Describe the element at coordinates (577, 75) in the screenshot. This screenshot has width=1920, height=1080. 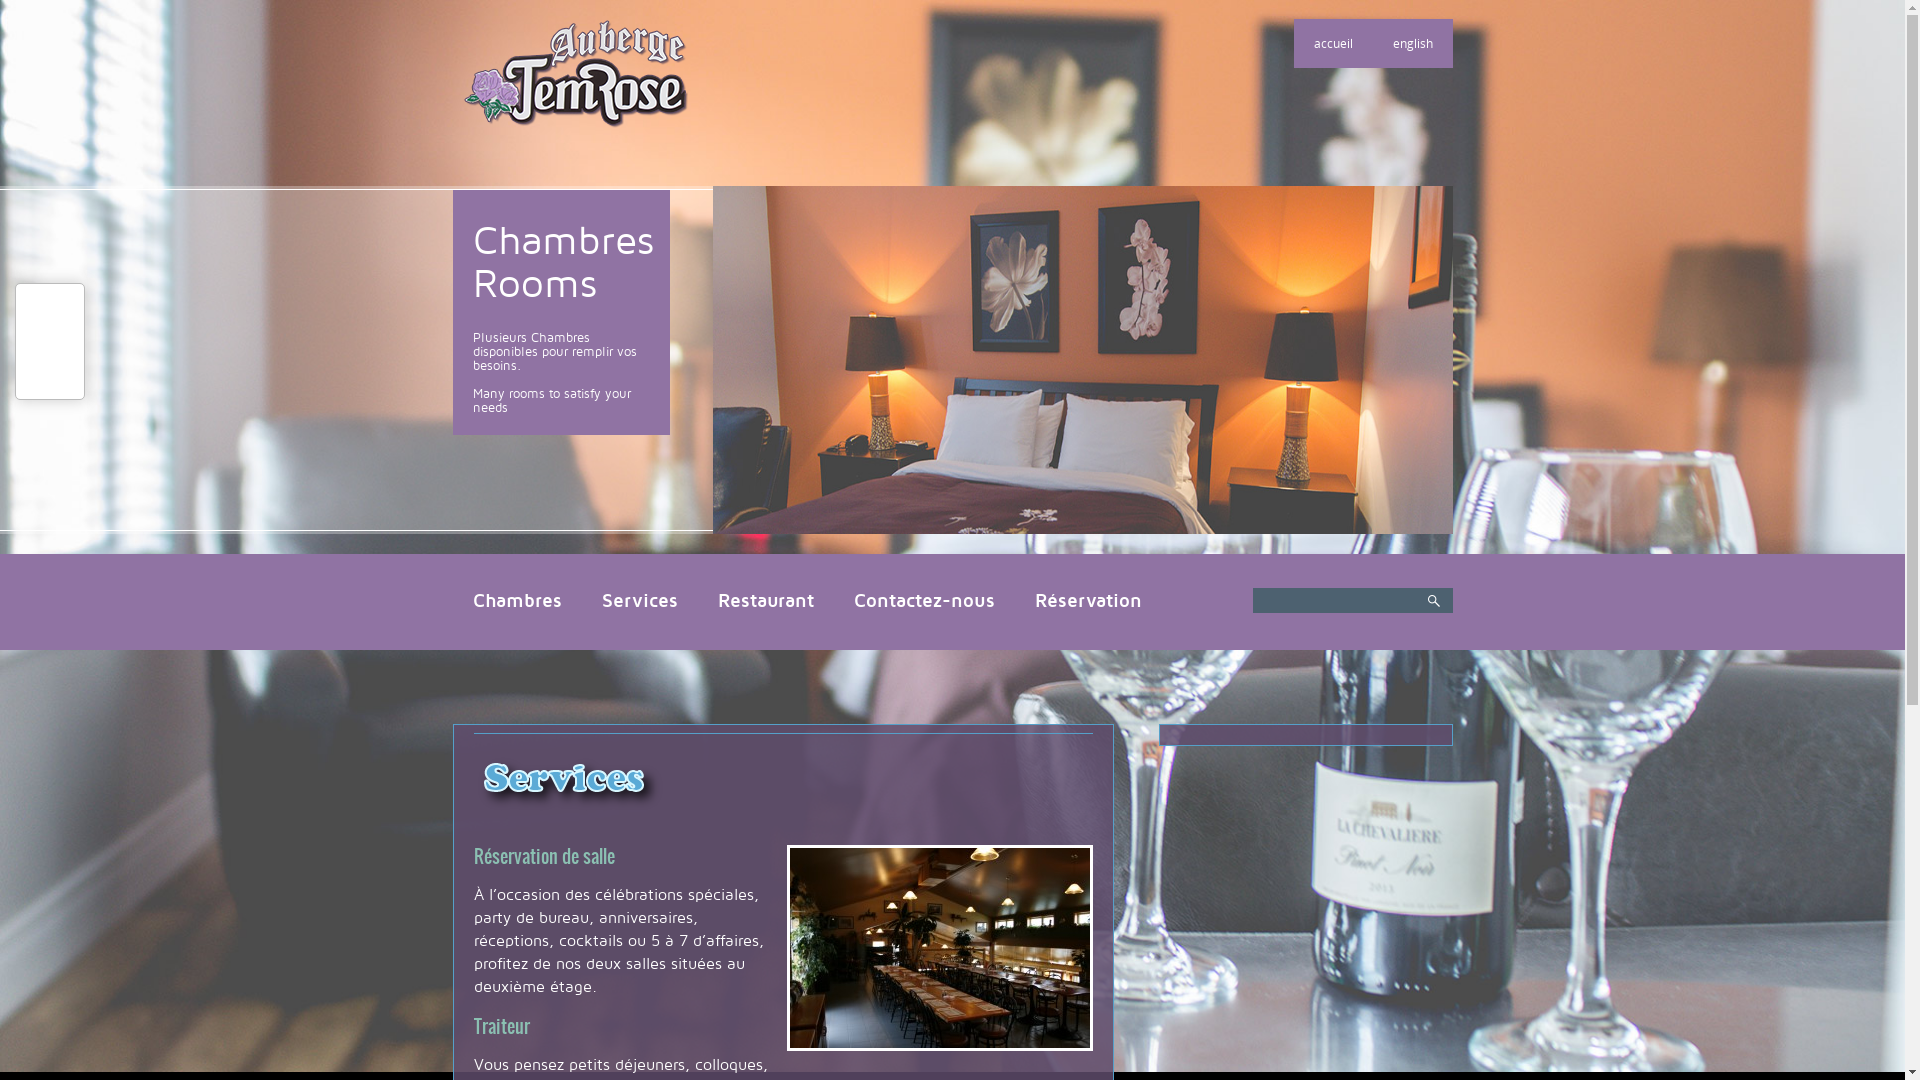
I see `Auberge TemRose` at that location.